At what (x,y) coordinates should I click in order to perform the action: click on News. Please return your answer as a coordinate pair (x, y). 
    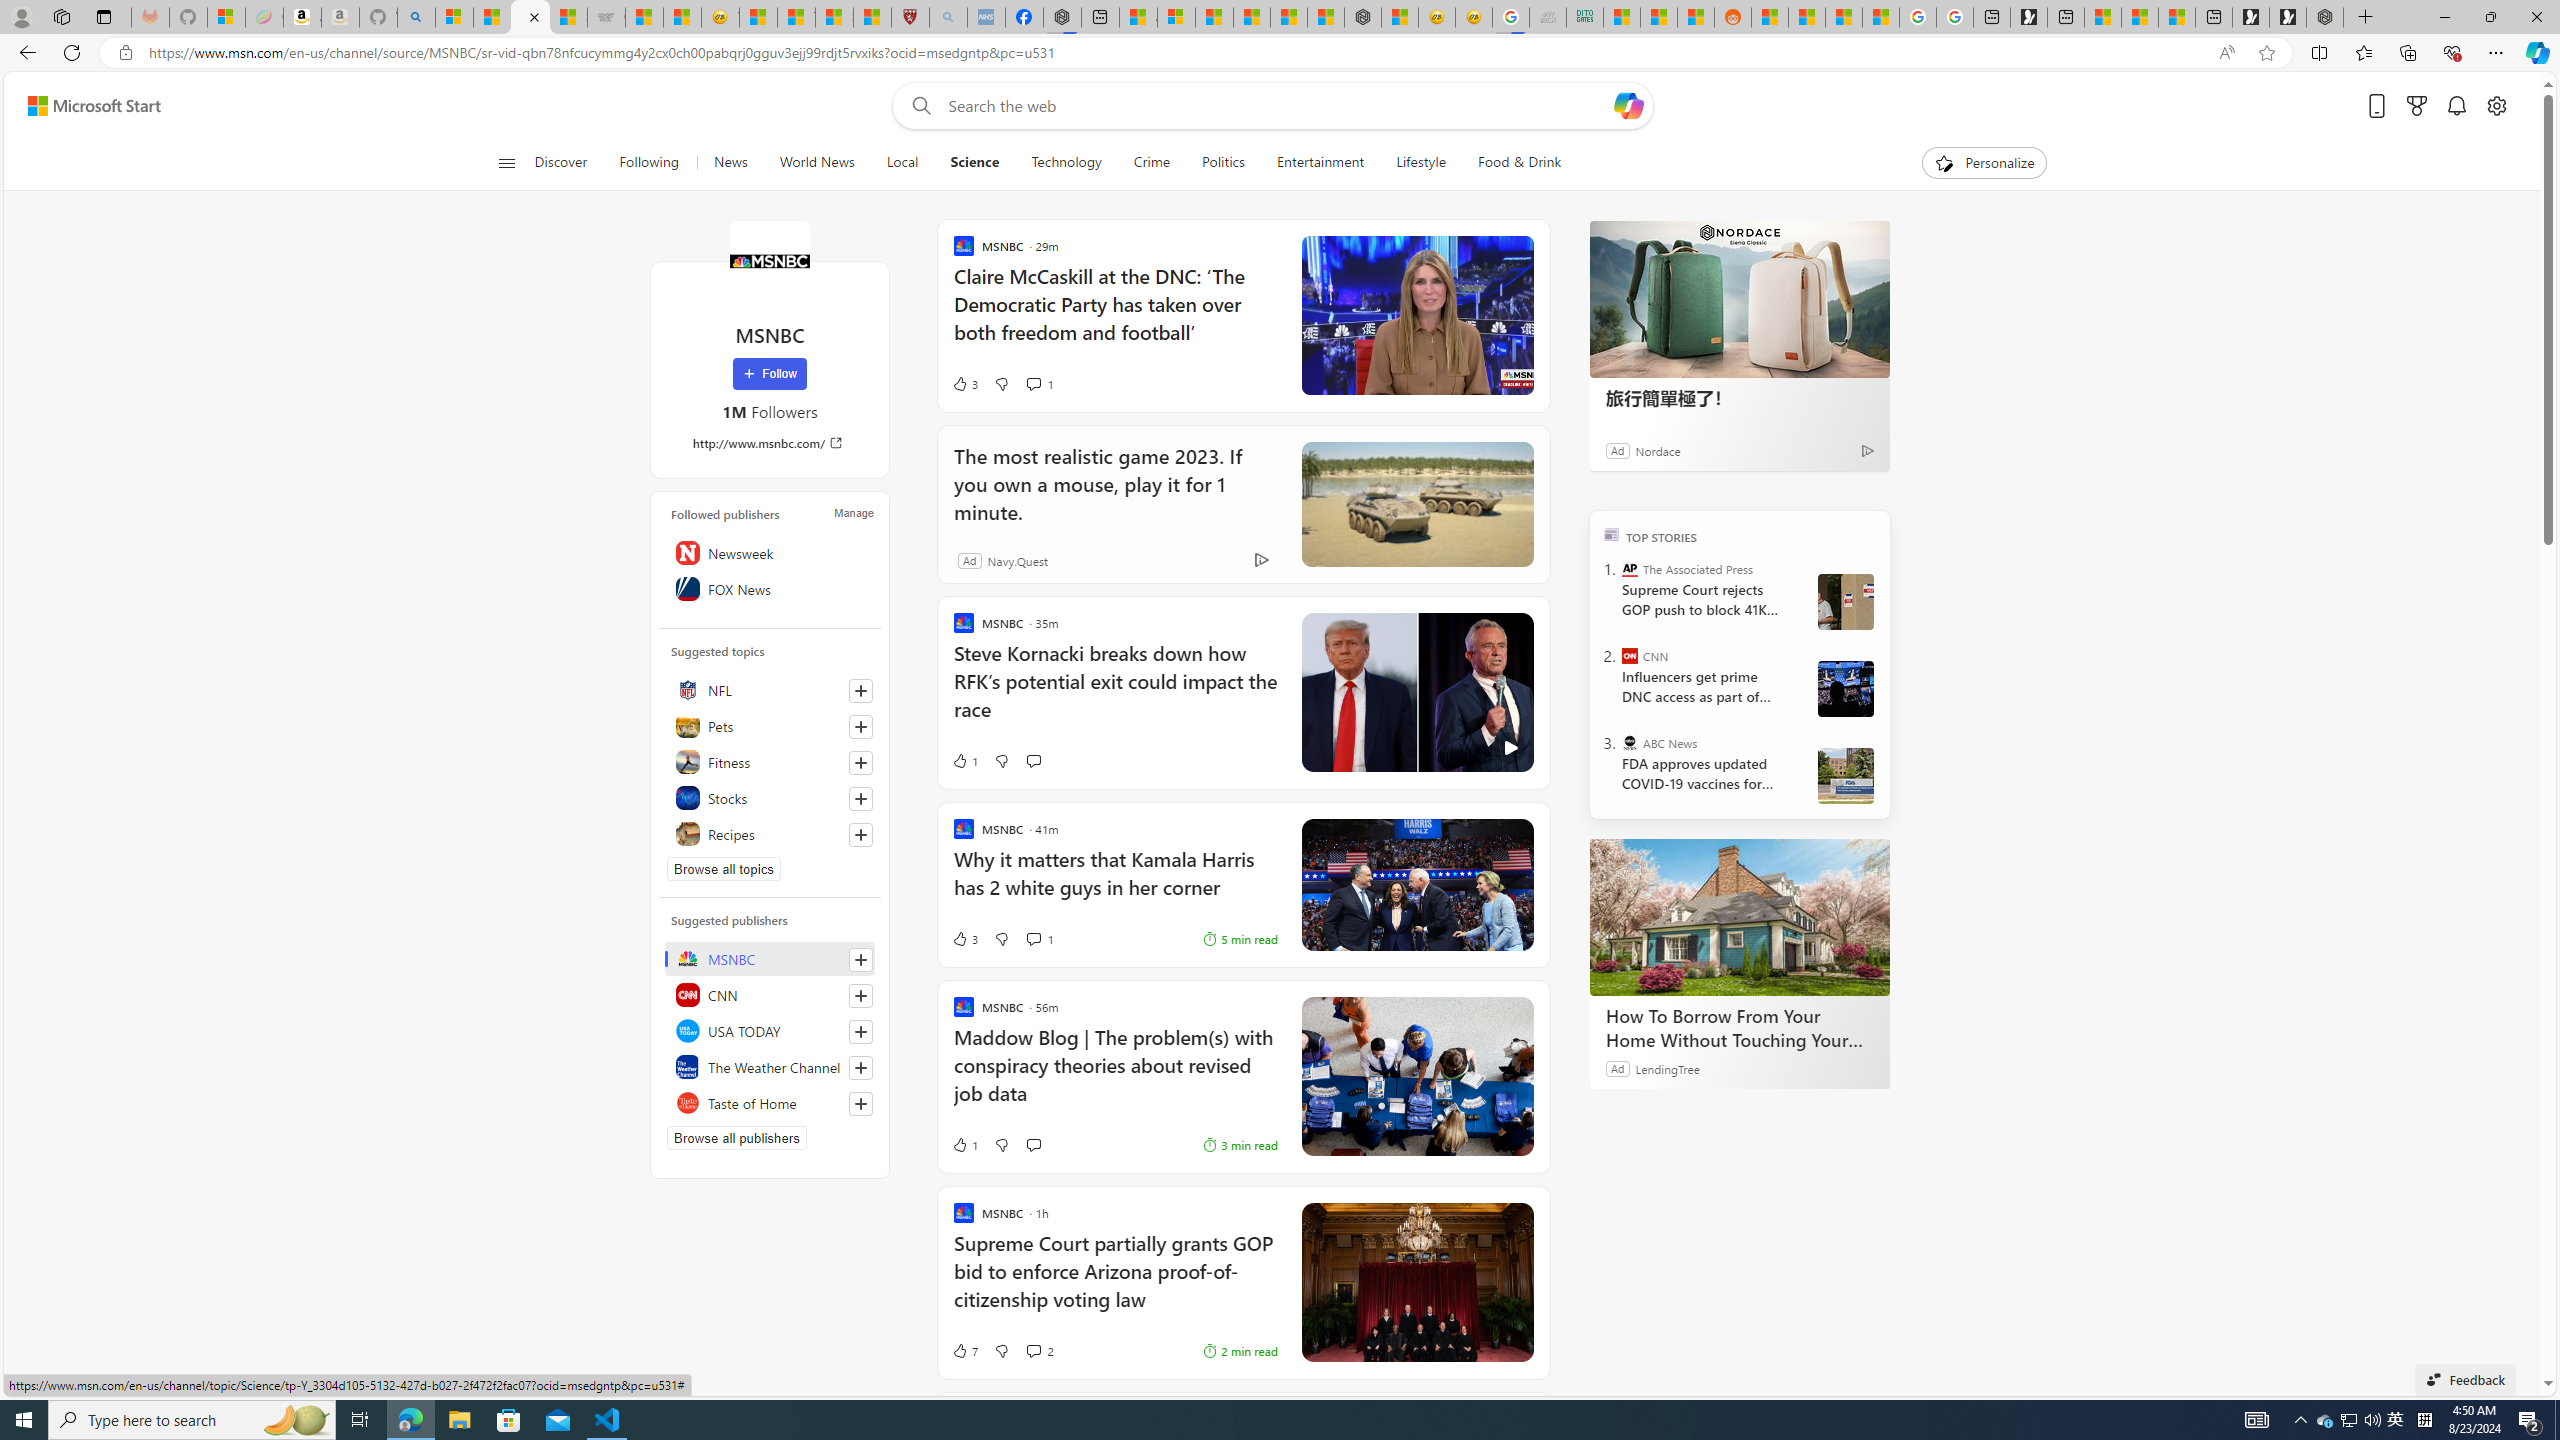
    Looking at the image, I should click on (730, 163).